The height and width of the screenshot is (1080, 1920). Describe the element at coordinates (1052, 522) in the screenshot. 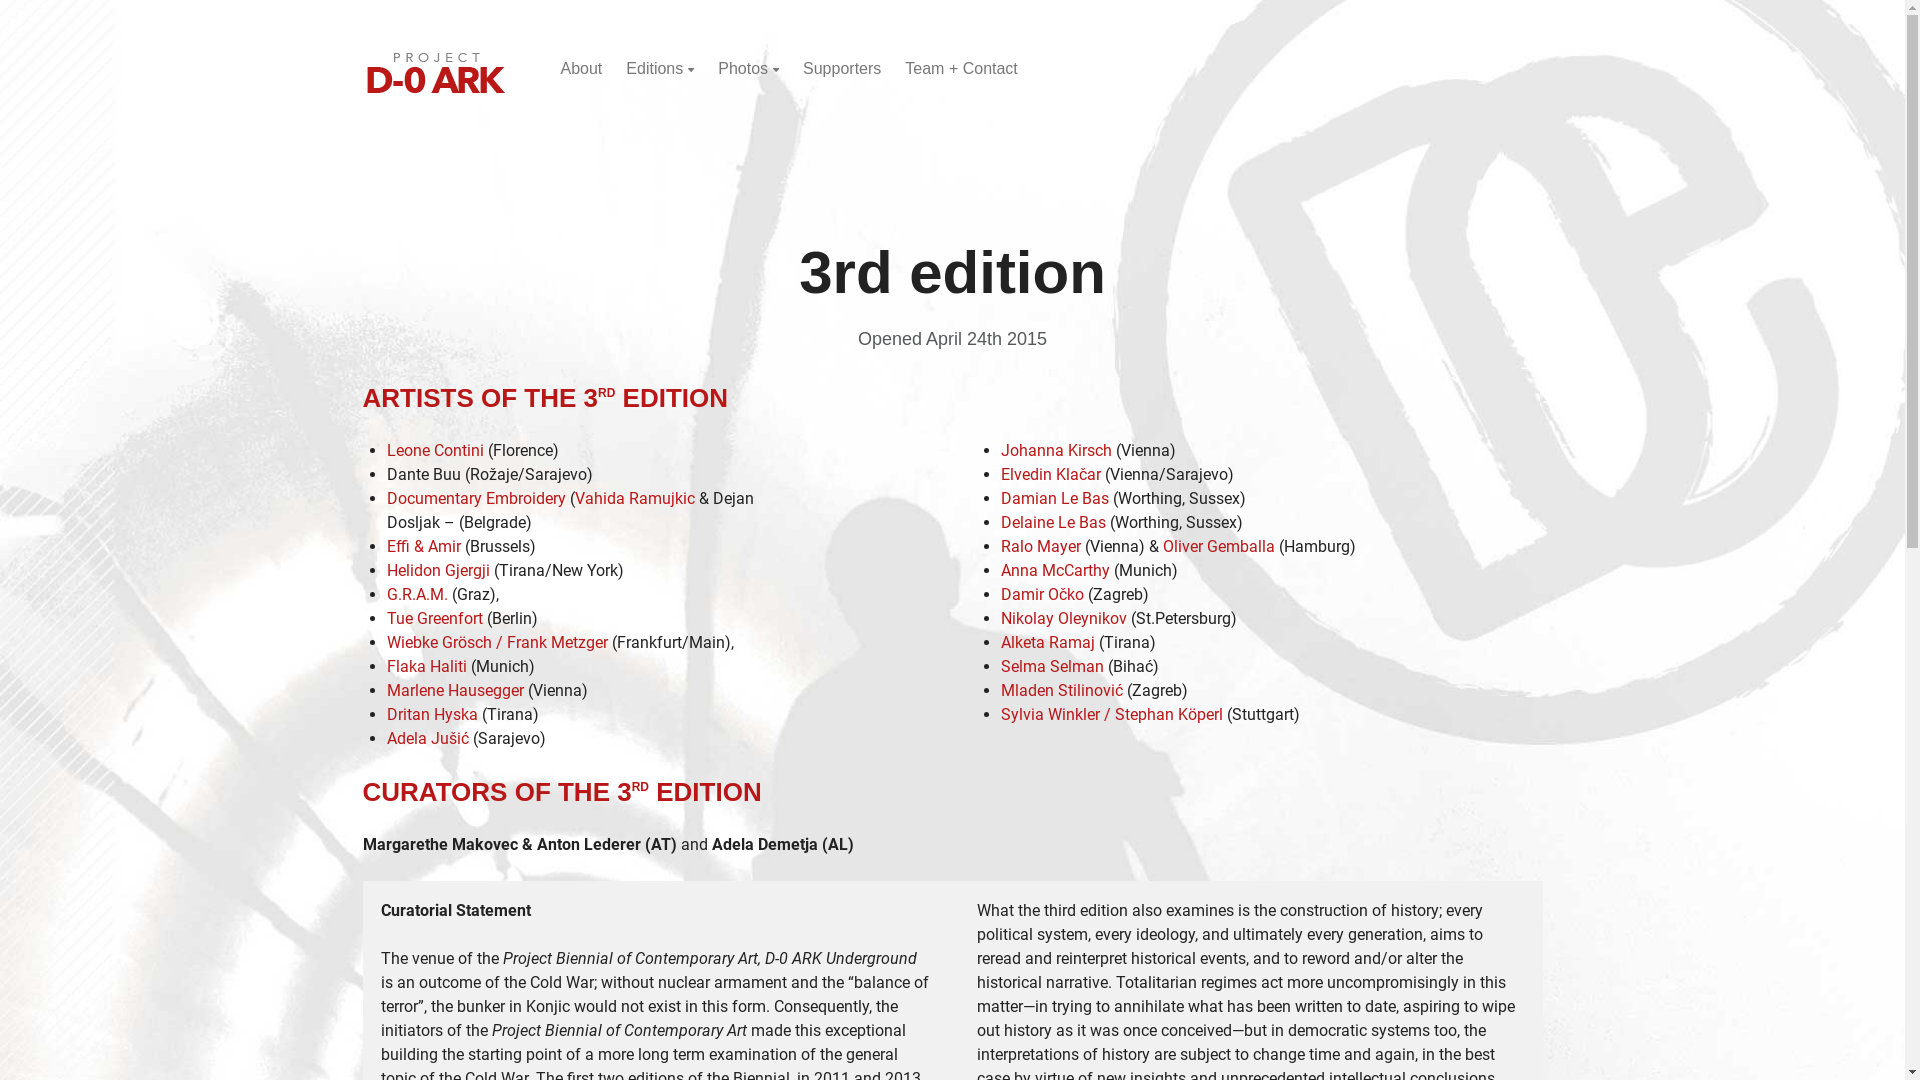

I see `Delaine Le Bas` at that location.